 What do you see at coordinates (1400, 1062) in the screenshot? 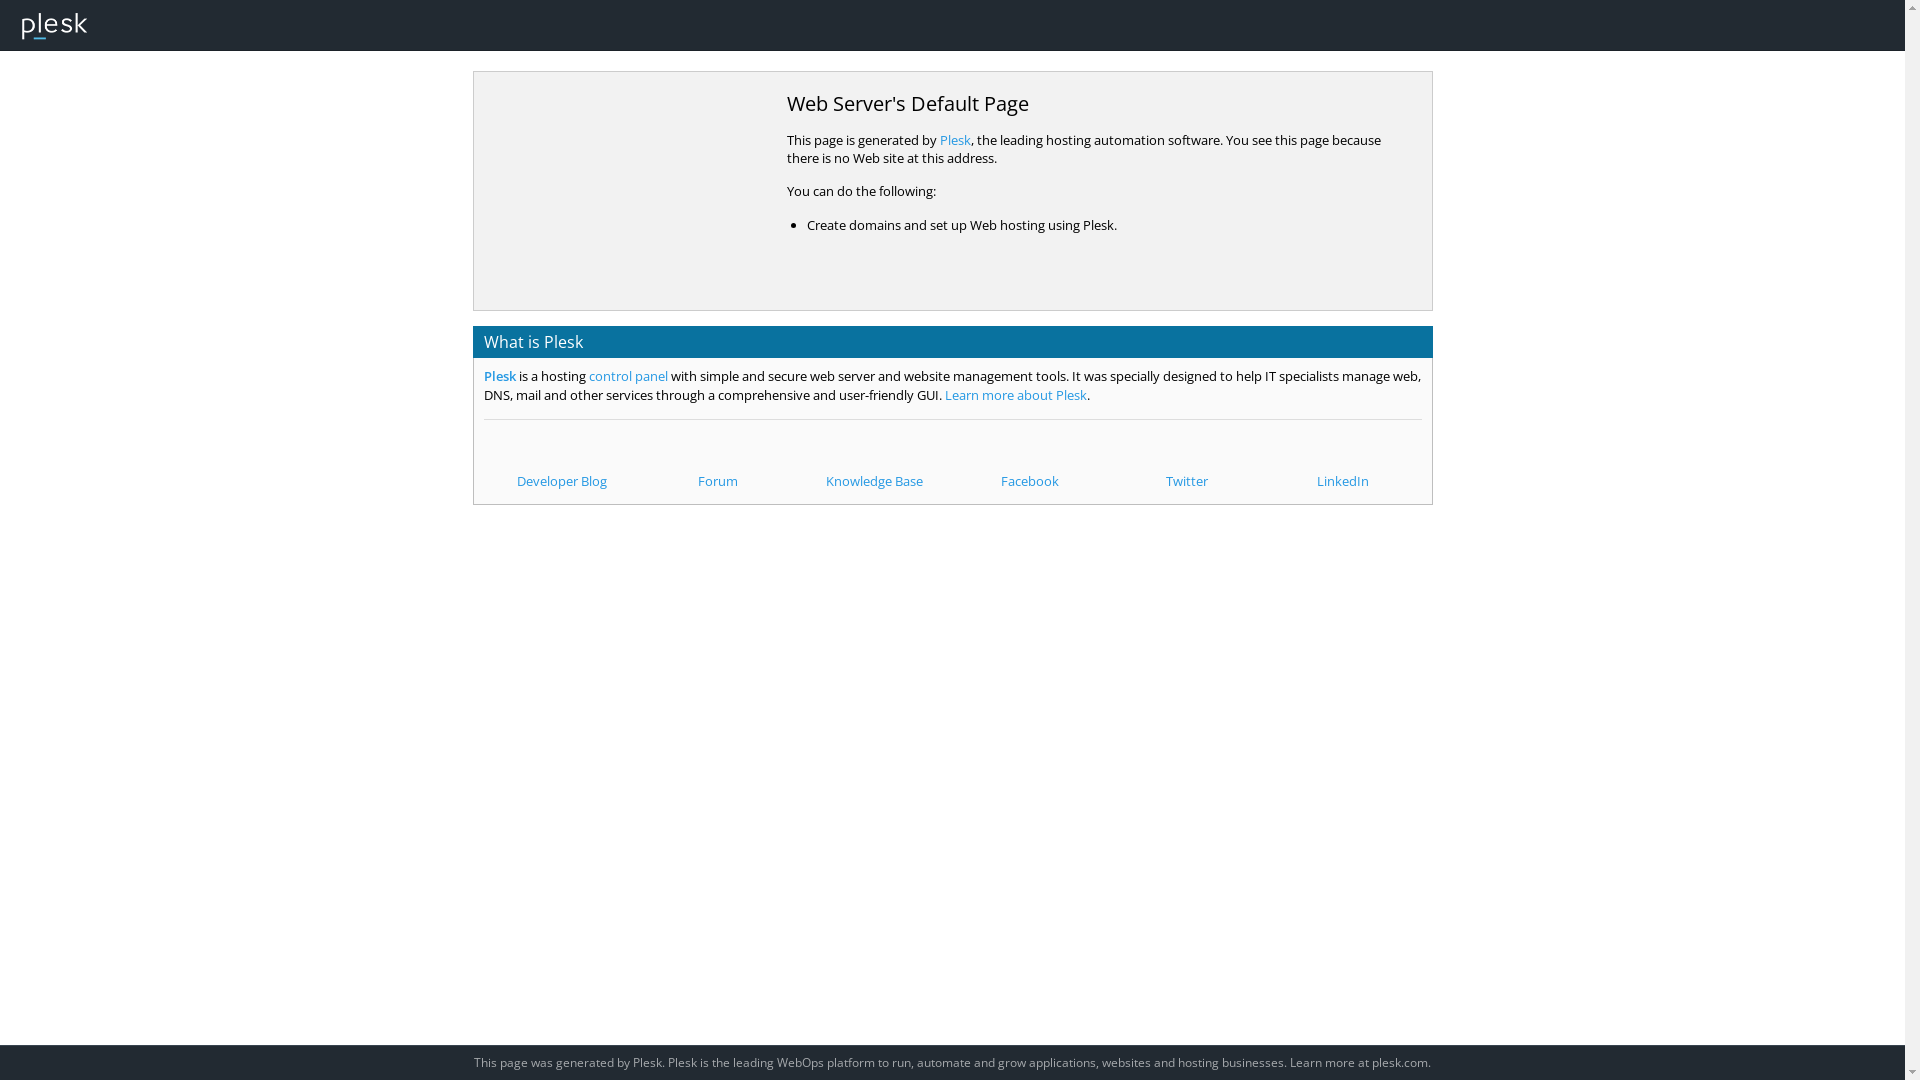
I see `plesk.com` at bounding box center [1400, 1062].